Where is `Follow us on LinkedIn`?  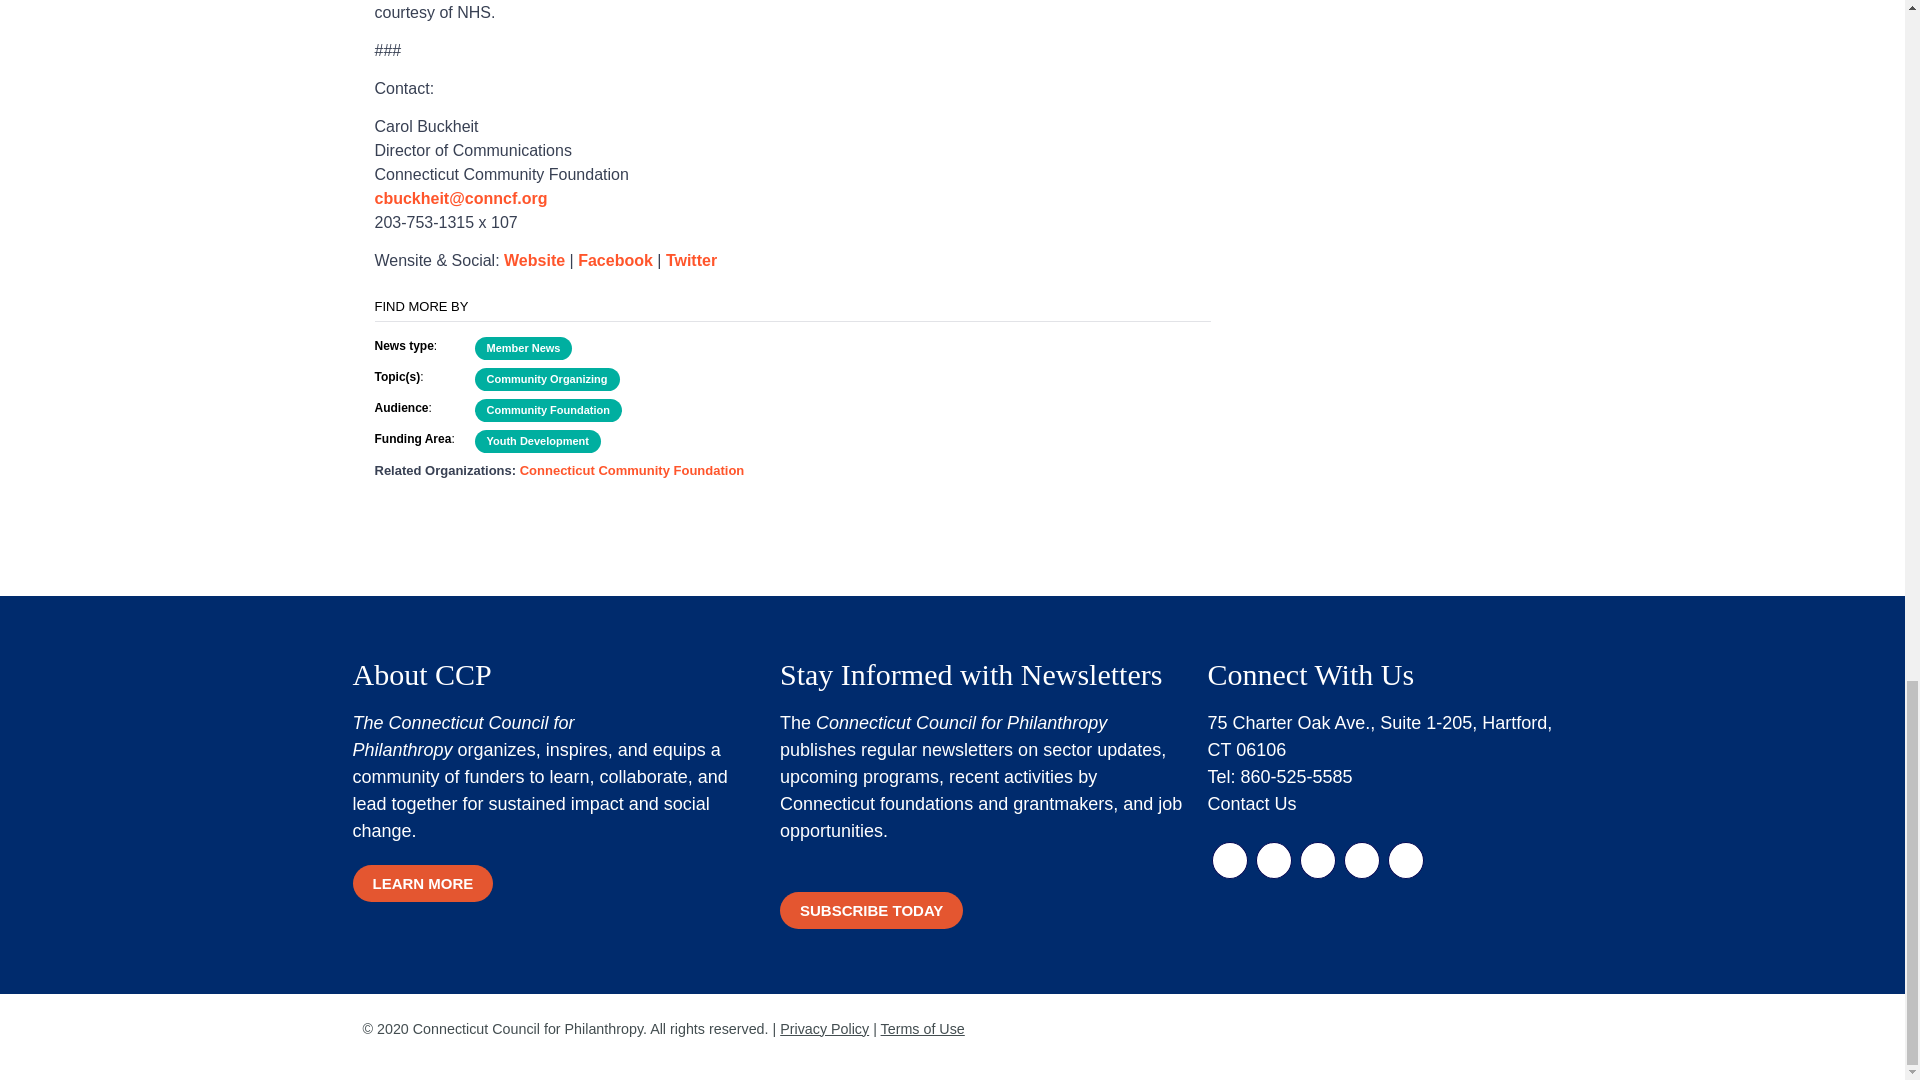 Follow us on LinkedIn is located at coordinates (1318, 860).